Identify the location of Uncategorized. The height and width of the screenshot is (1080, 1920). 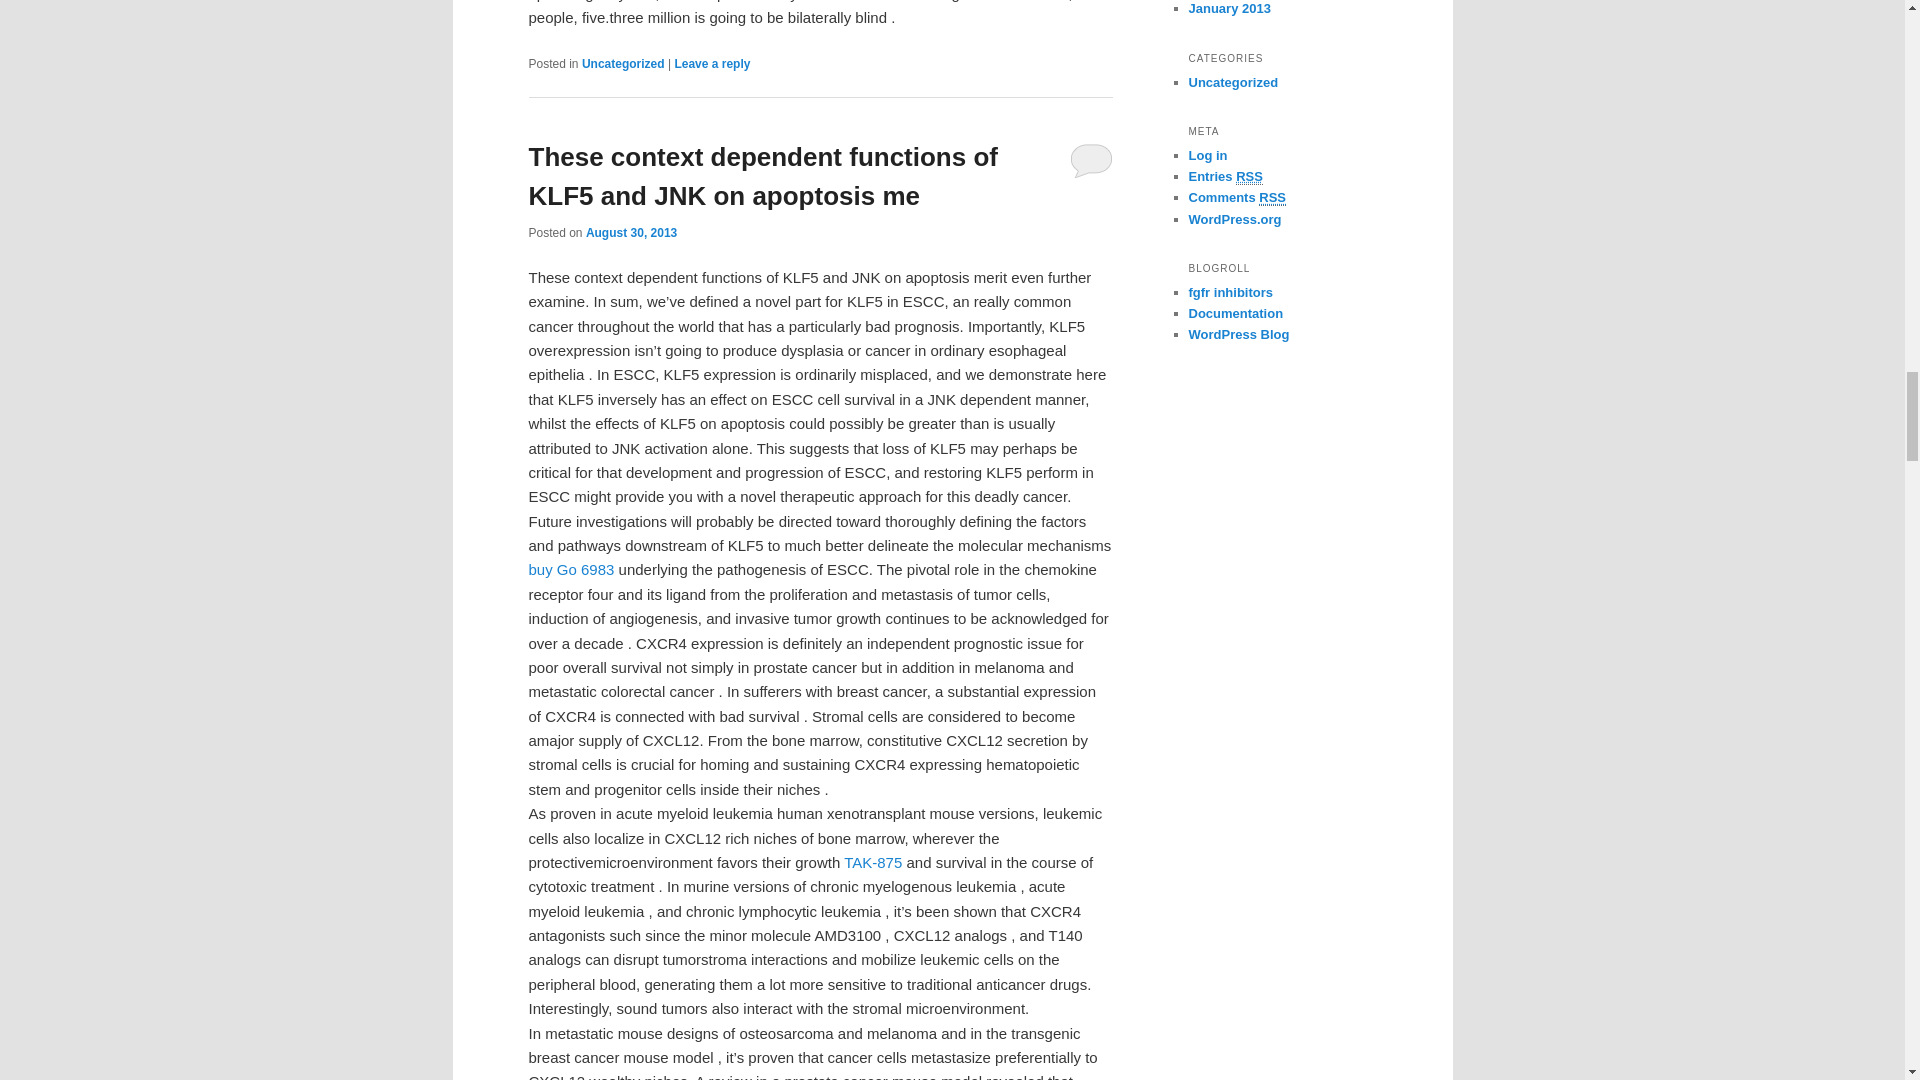
(622, 64).